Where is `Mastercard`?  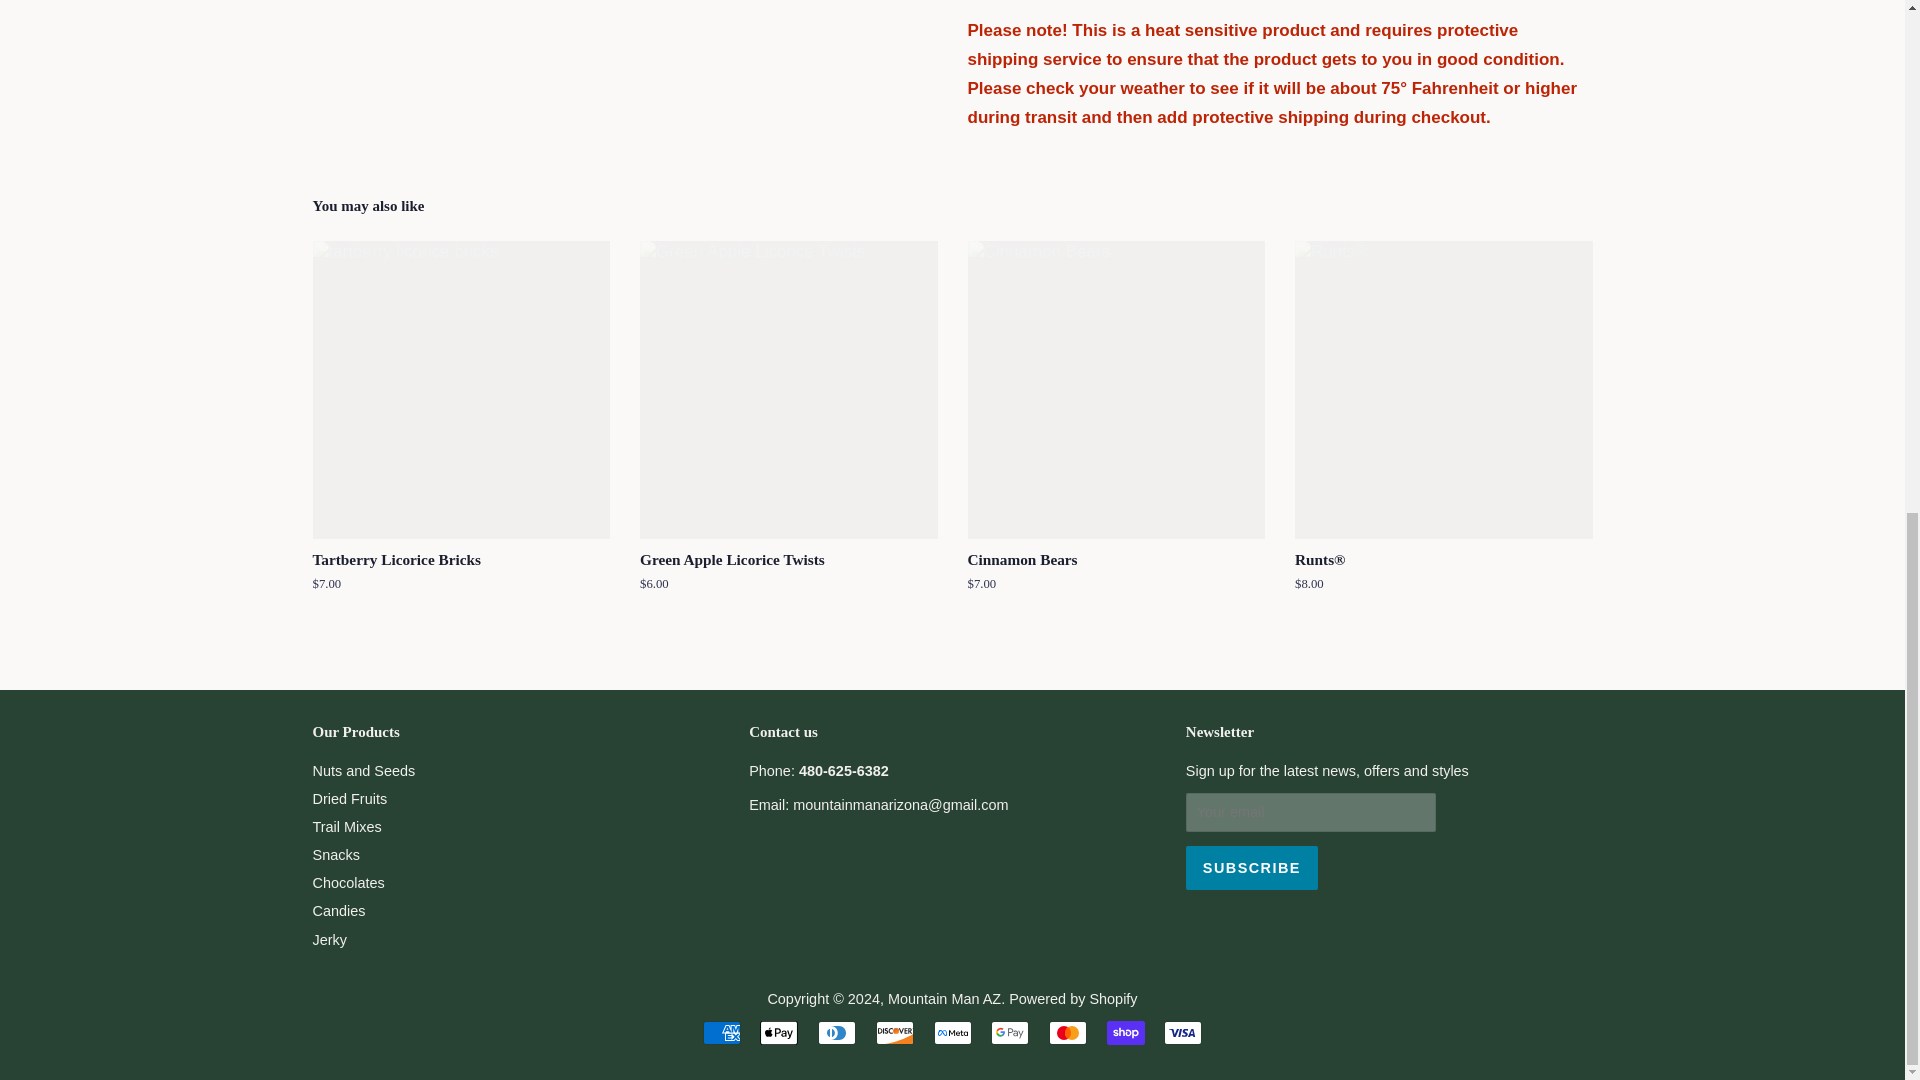
Mastercard is located at coordinates (1067, 1032).